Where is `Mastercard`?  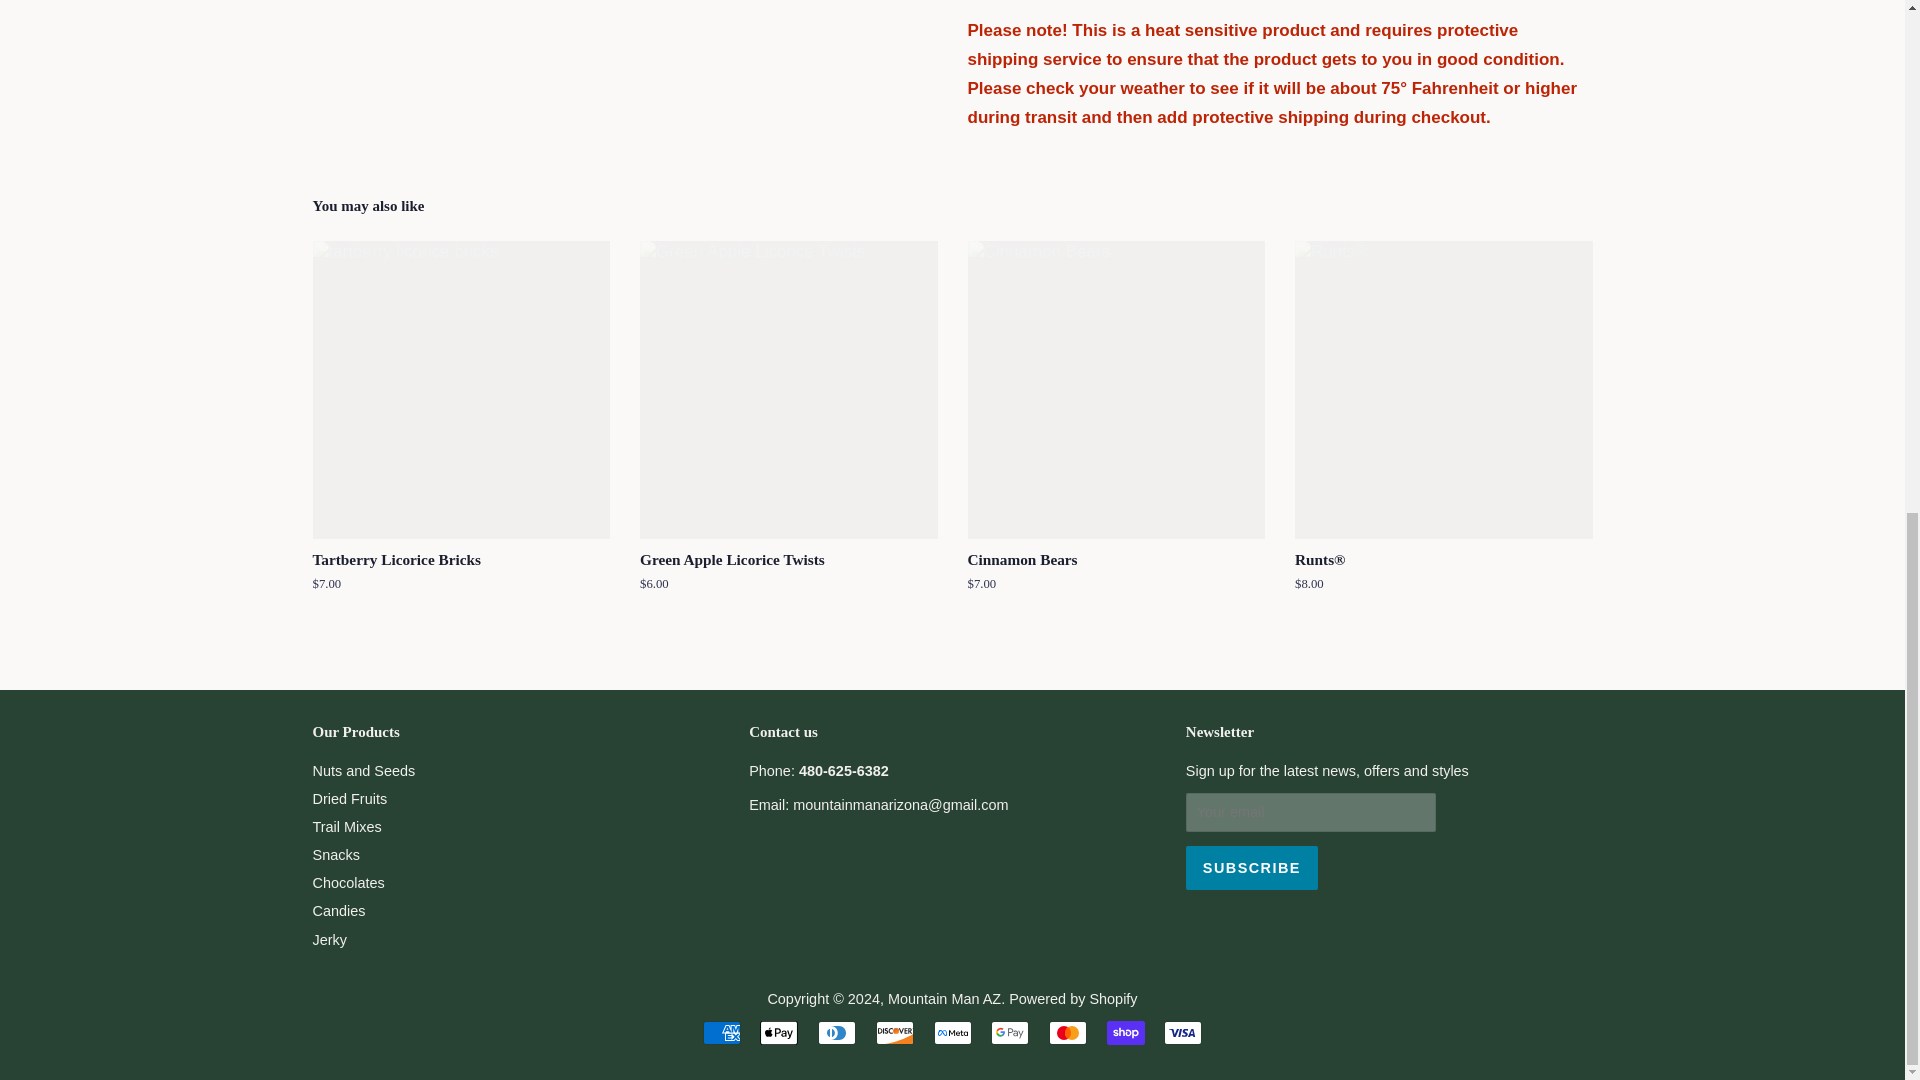
Mastercard is located at coordinates (1067, 1032).